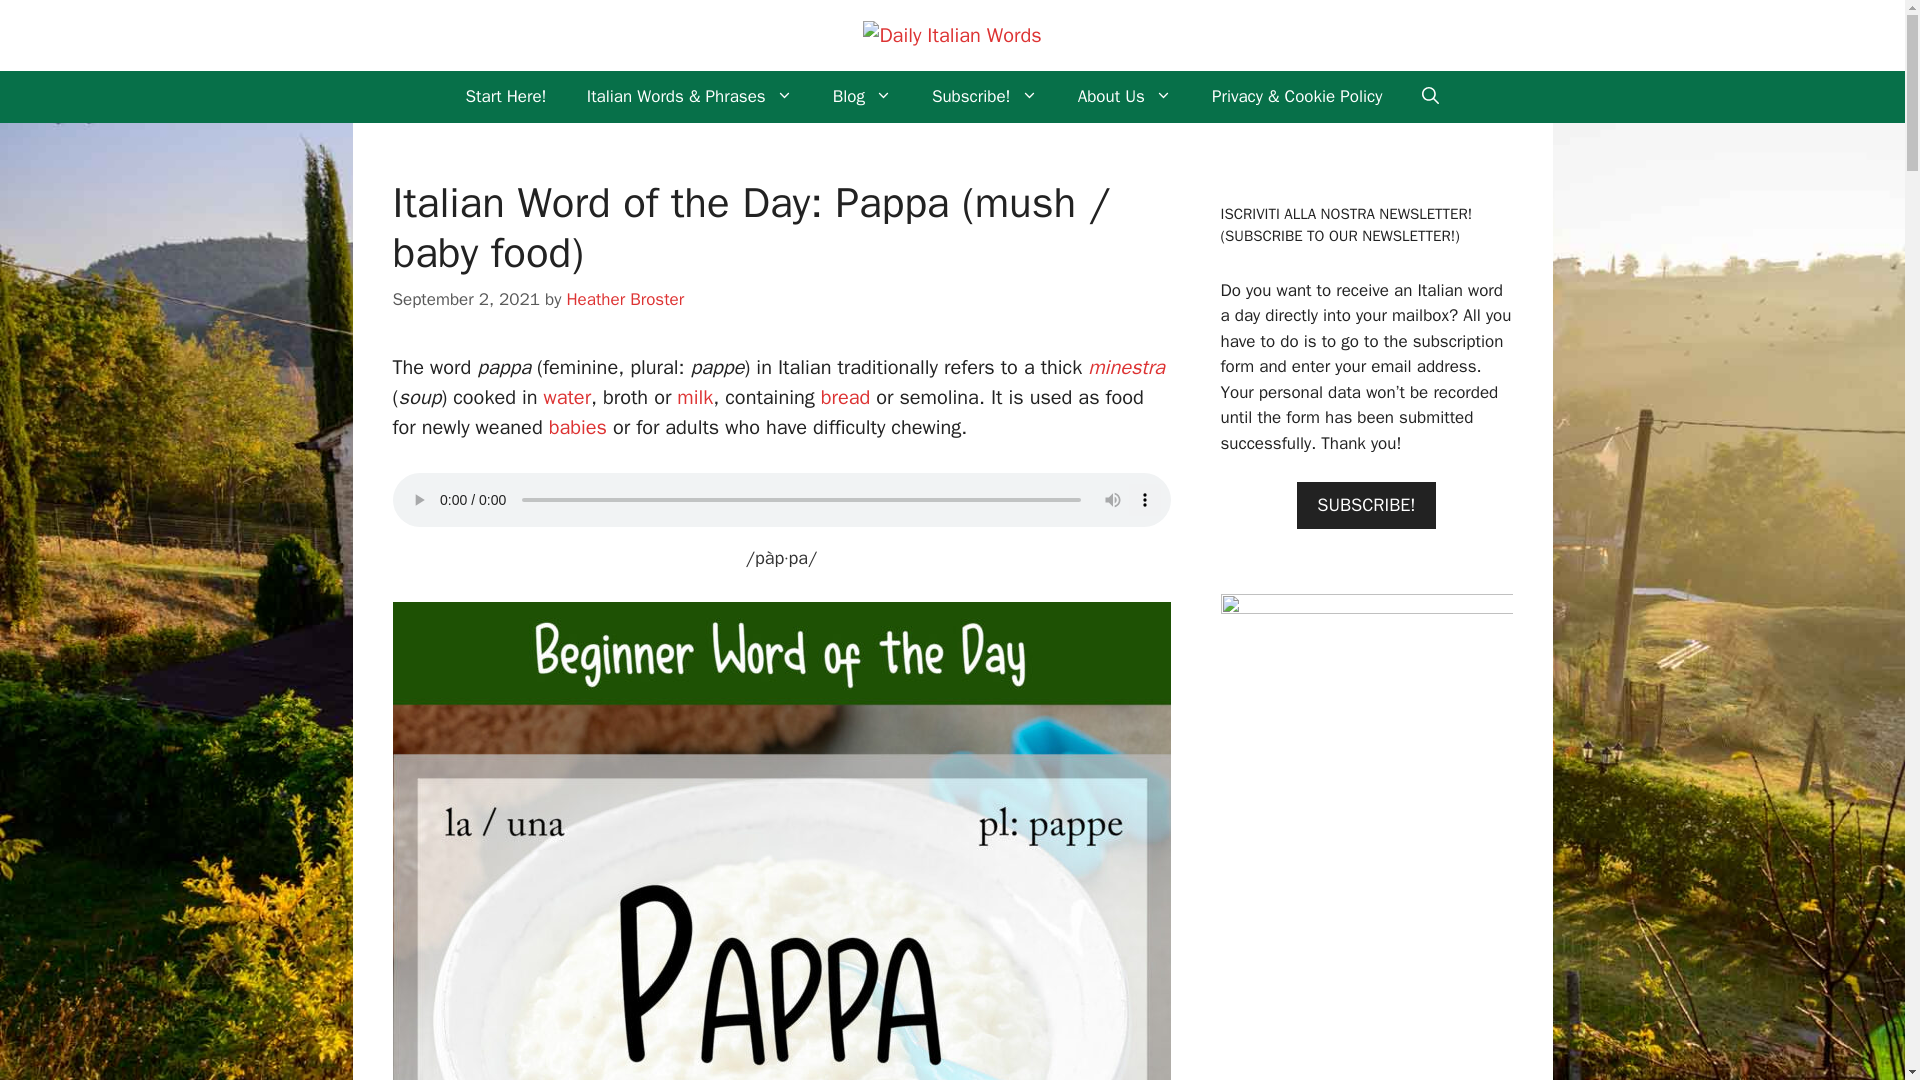  What do you see at coordinates (862, 97) in the screenshot?
I see `Blog` at bounding box center [862, 97].